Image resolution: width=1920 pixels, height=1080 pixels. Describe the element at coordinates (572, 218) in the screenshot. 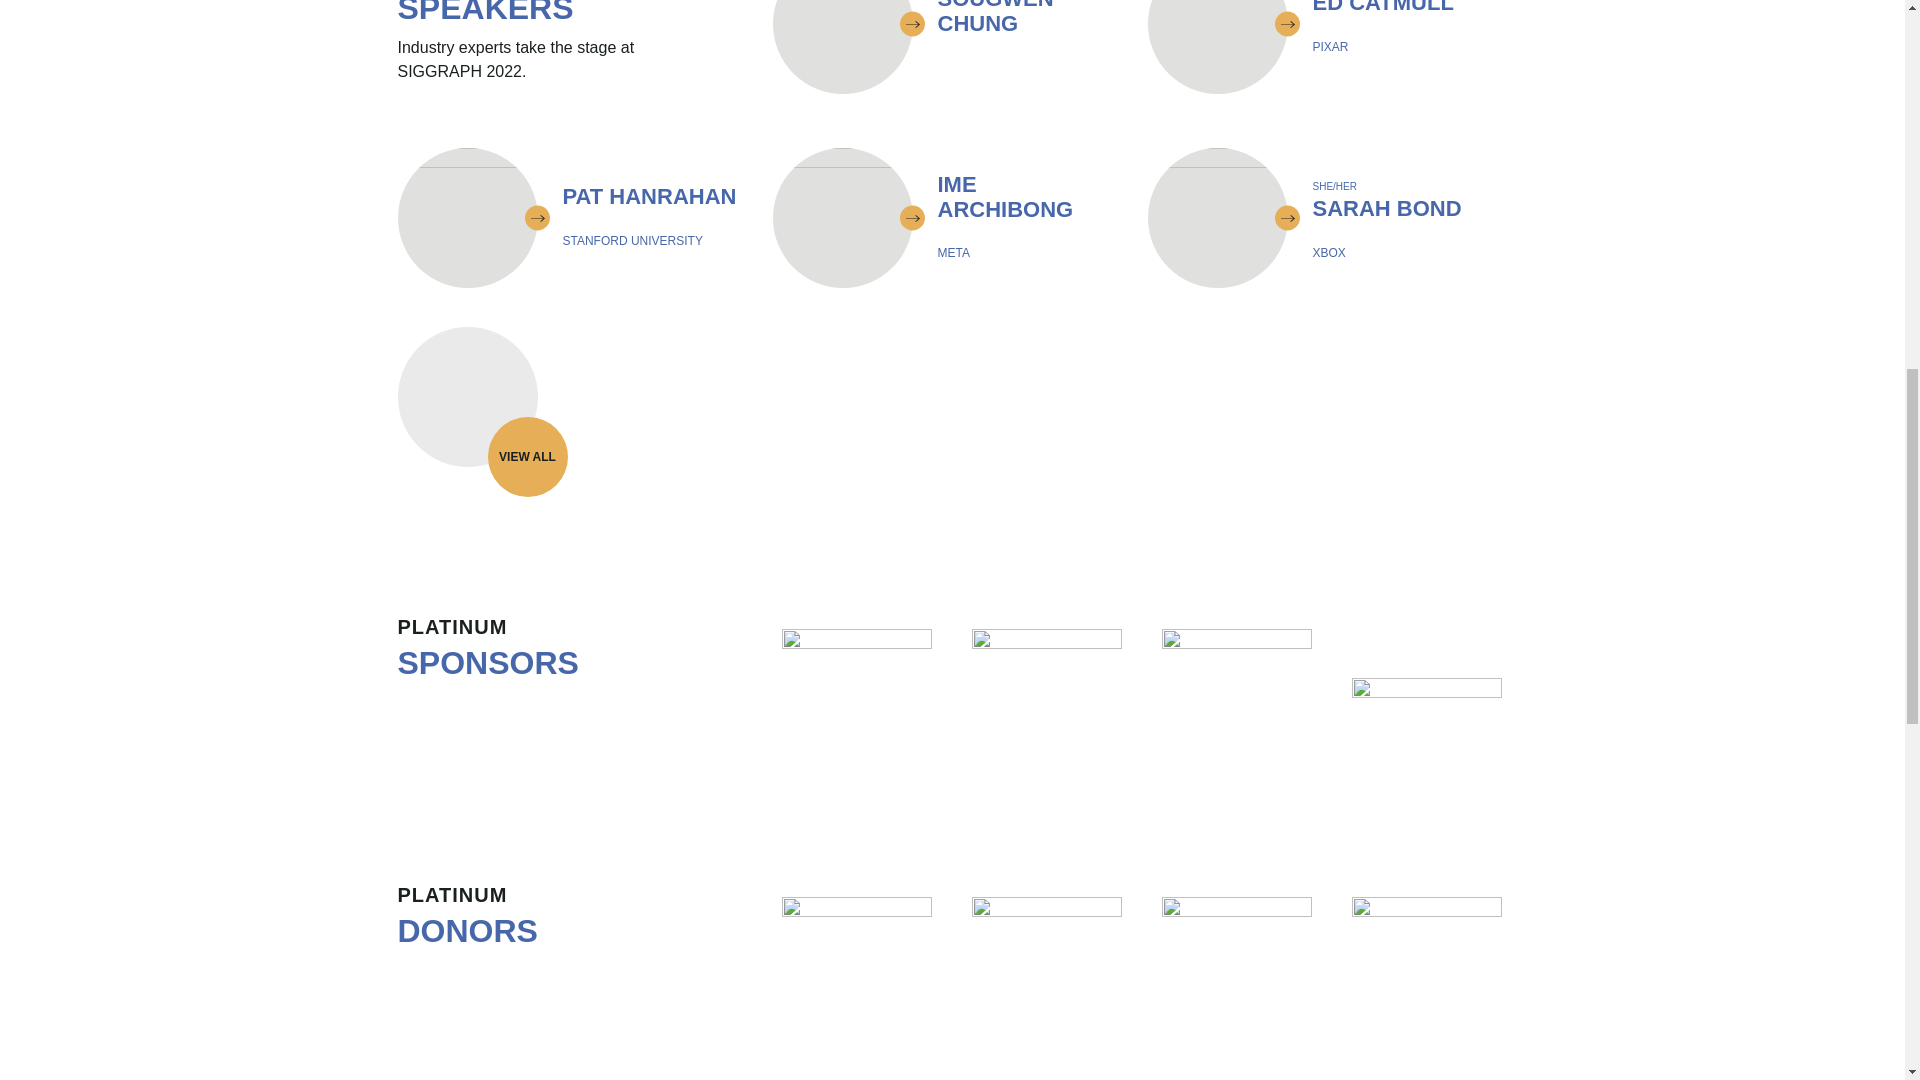

I see `VIEW ALL` at that location.